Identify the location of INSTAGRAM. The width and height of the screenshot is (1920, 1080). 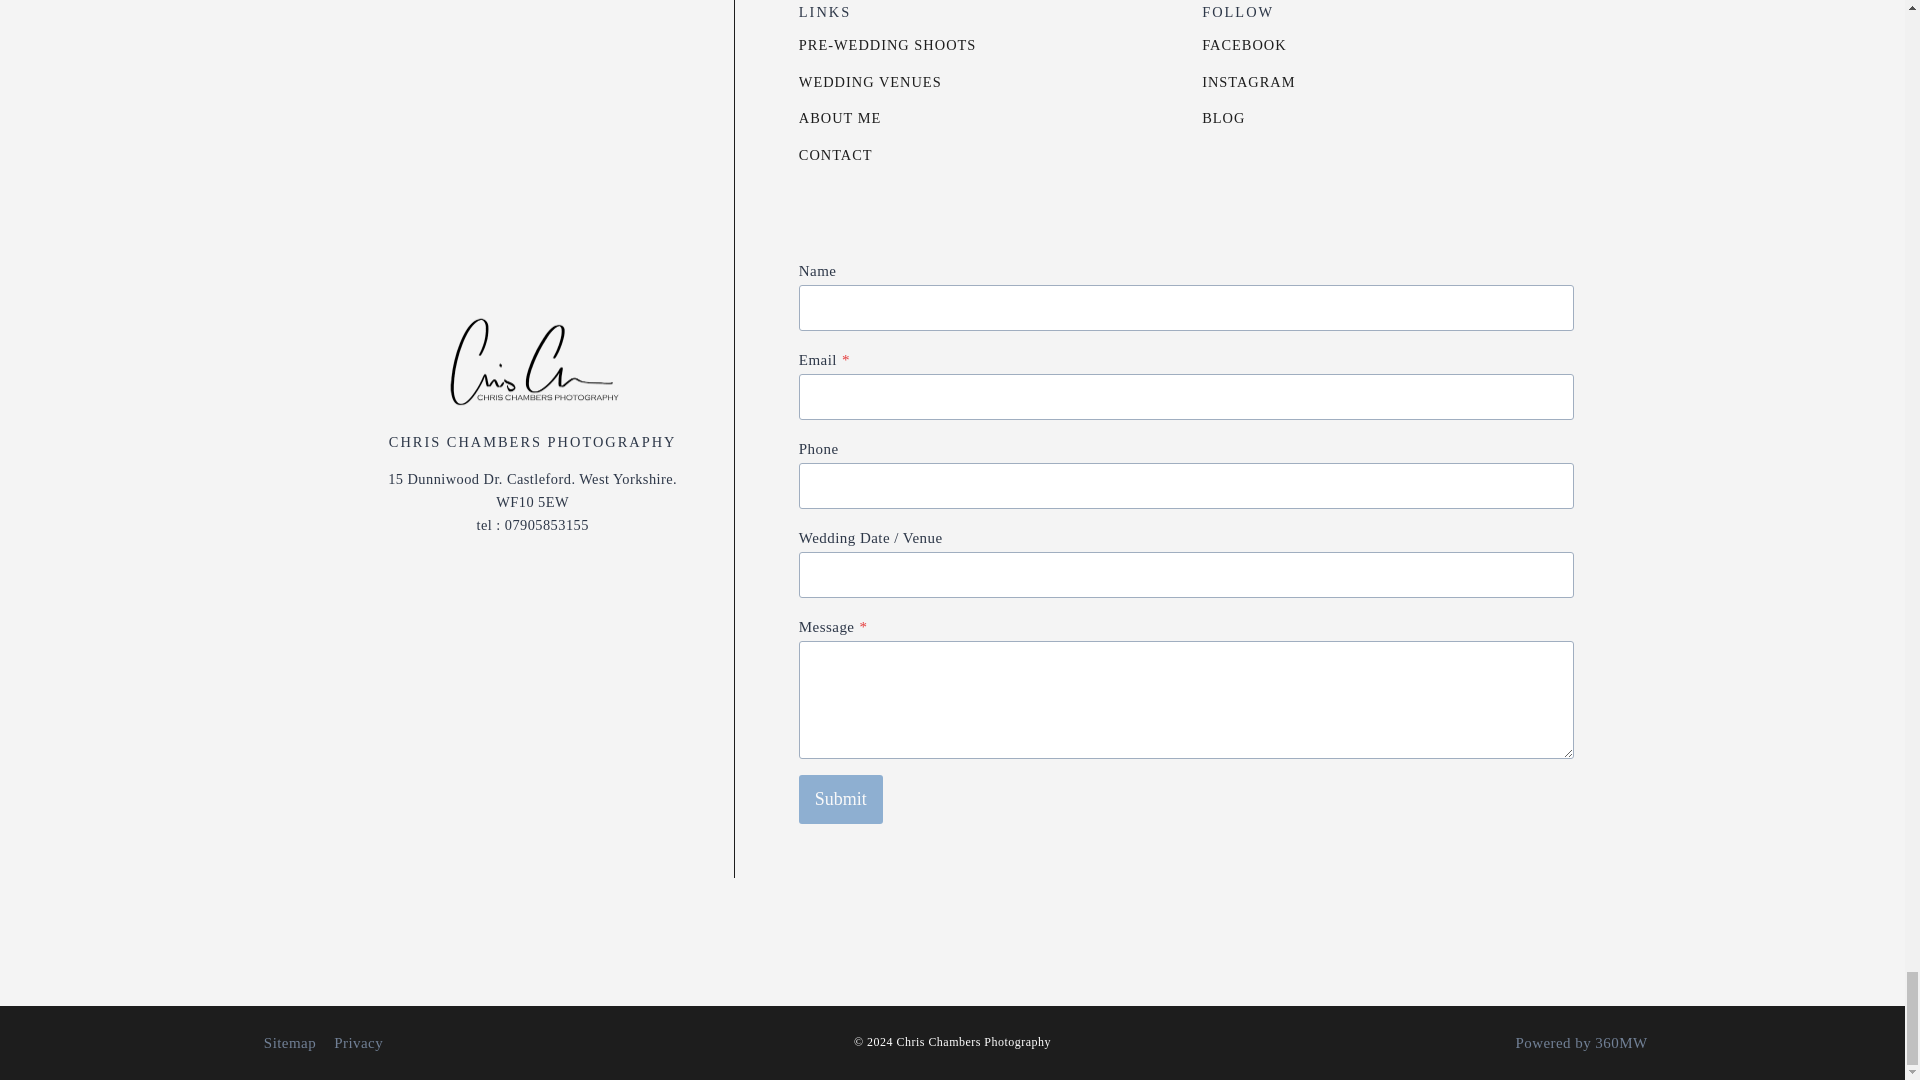
(1266, 82).